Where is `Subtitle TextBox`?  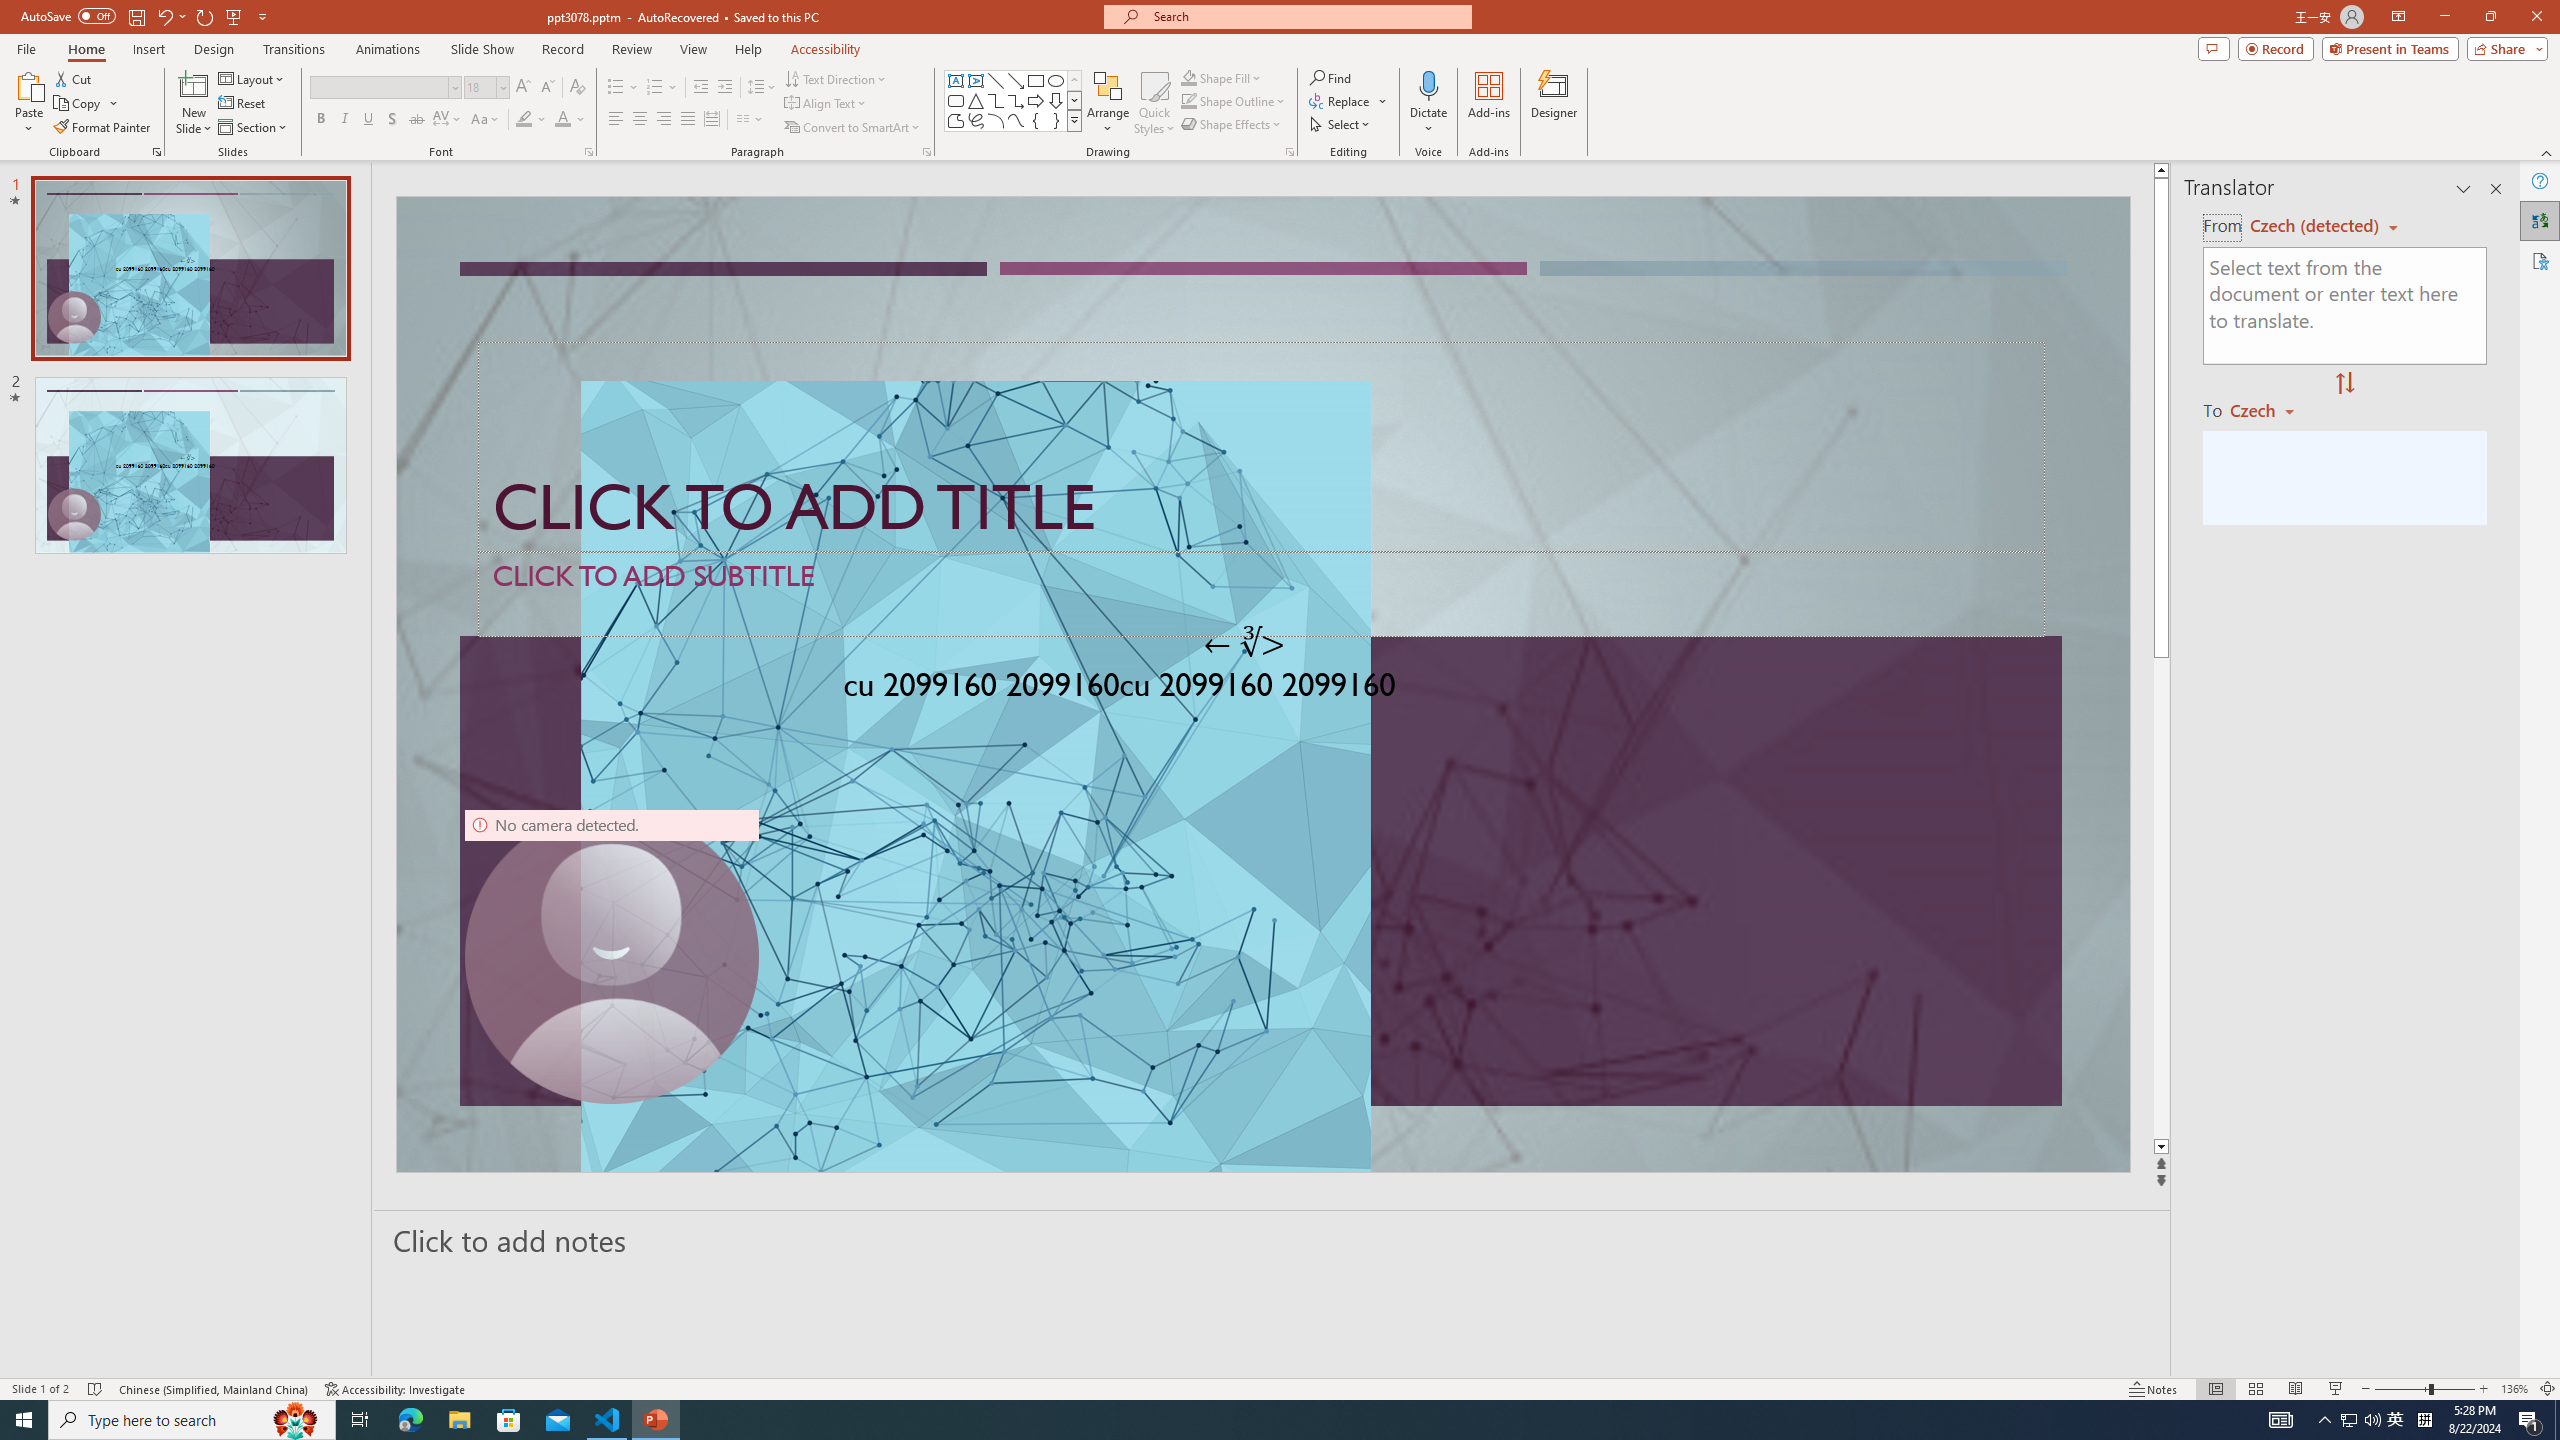
Subtitle TextBox is located at coordinates (1262, 594).